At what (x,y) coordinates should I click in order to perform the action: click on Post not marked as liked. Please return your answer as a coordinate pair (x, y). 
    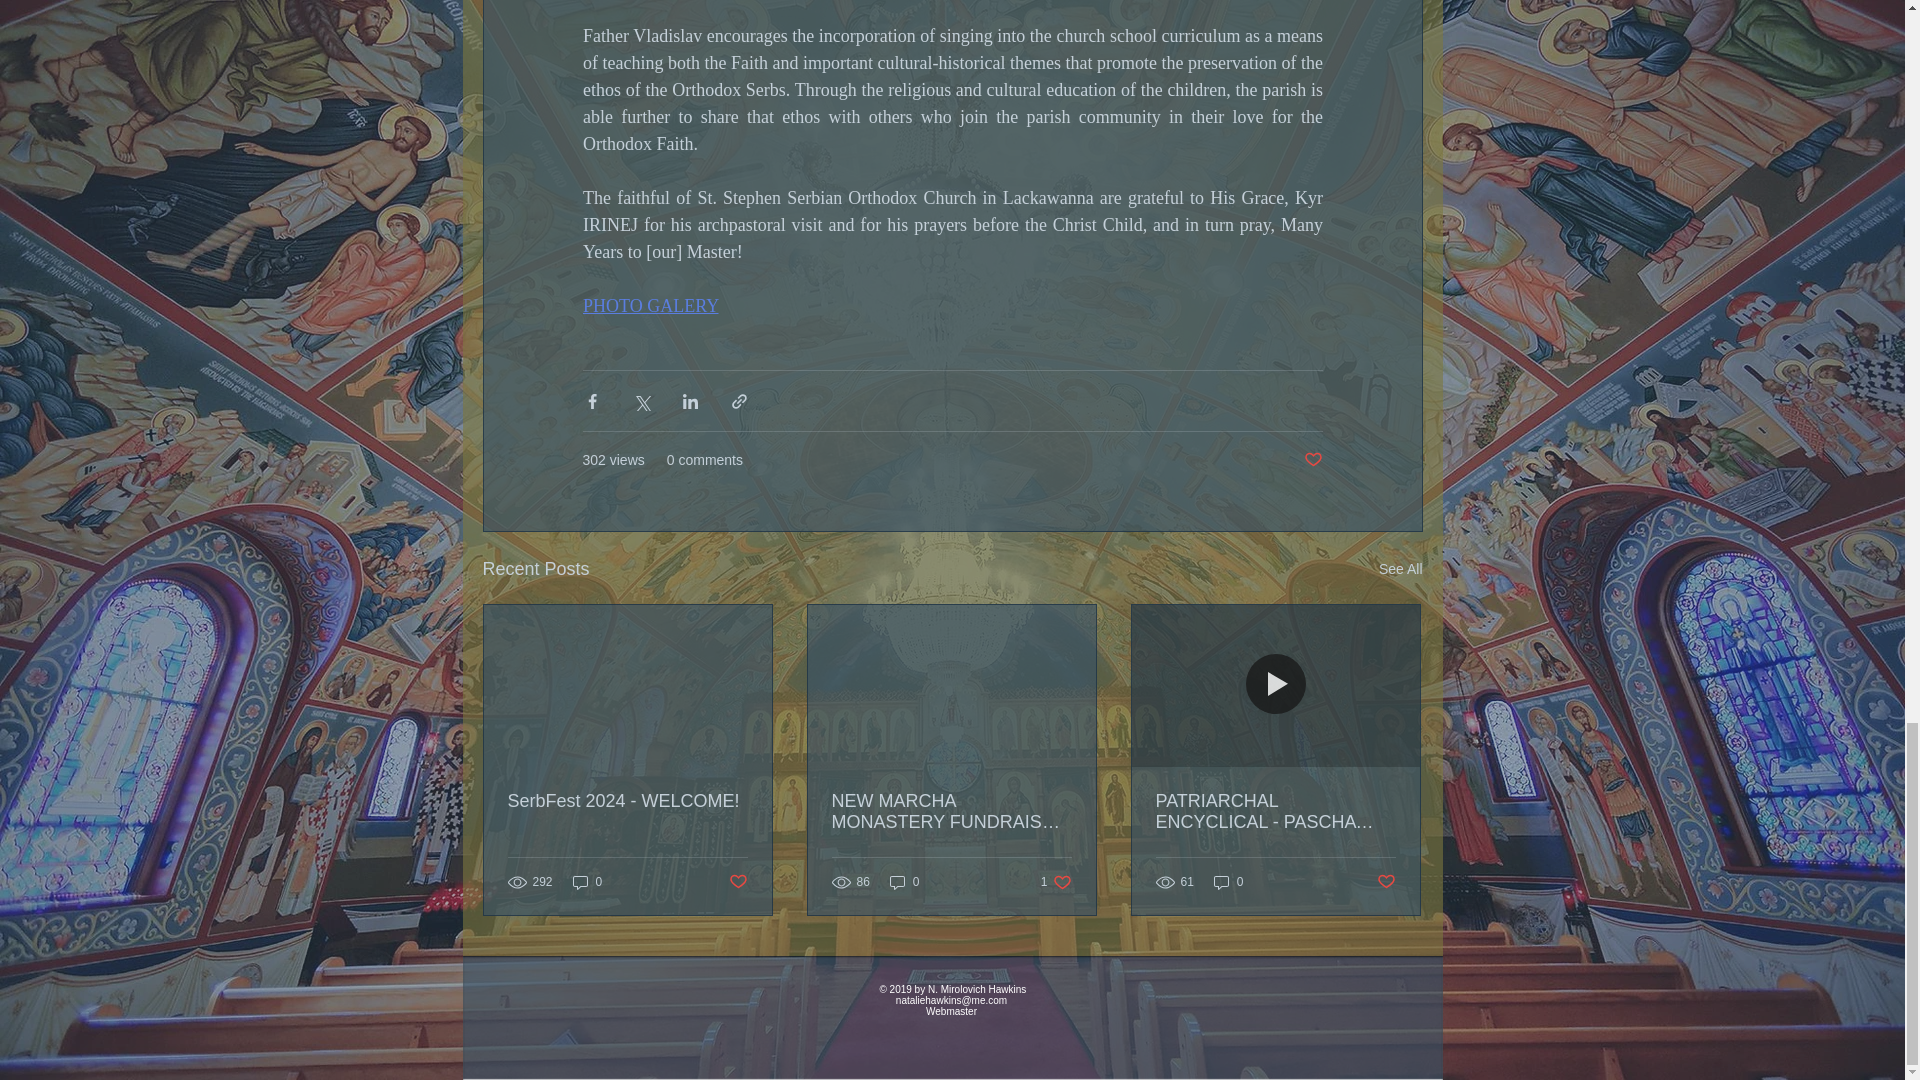
    Looking at the image, I should click on (736, 881).